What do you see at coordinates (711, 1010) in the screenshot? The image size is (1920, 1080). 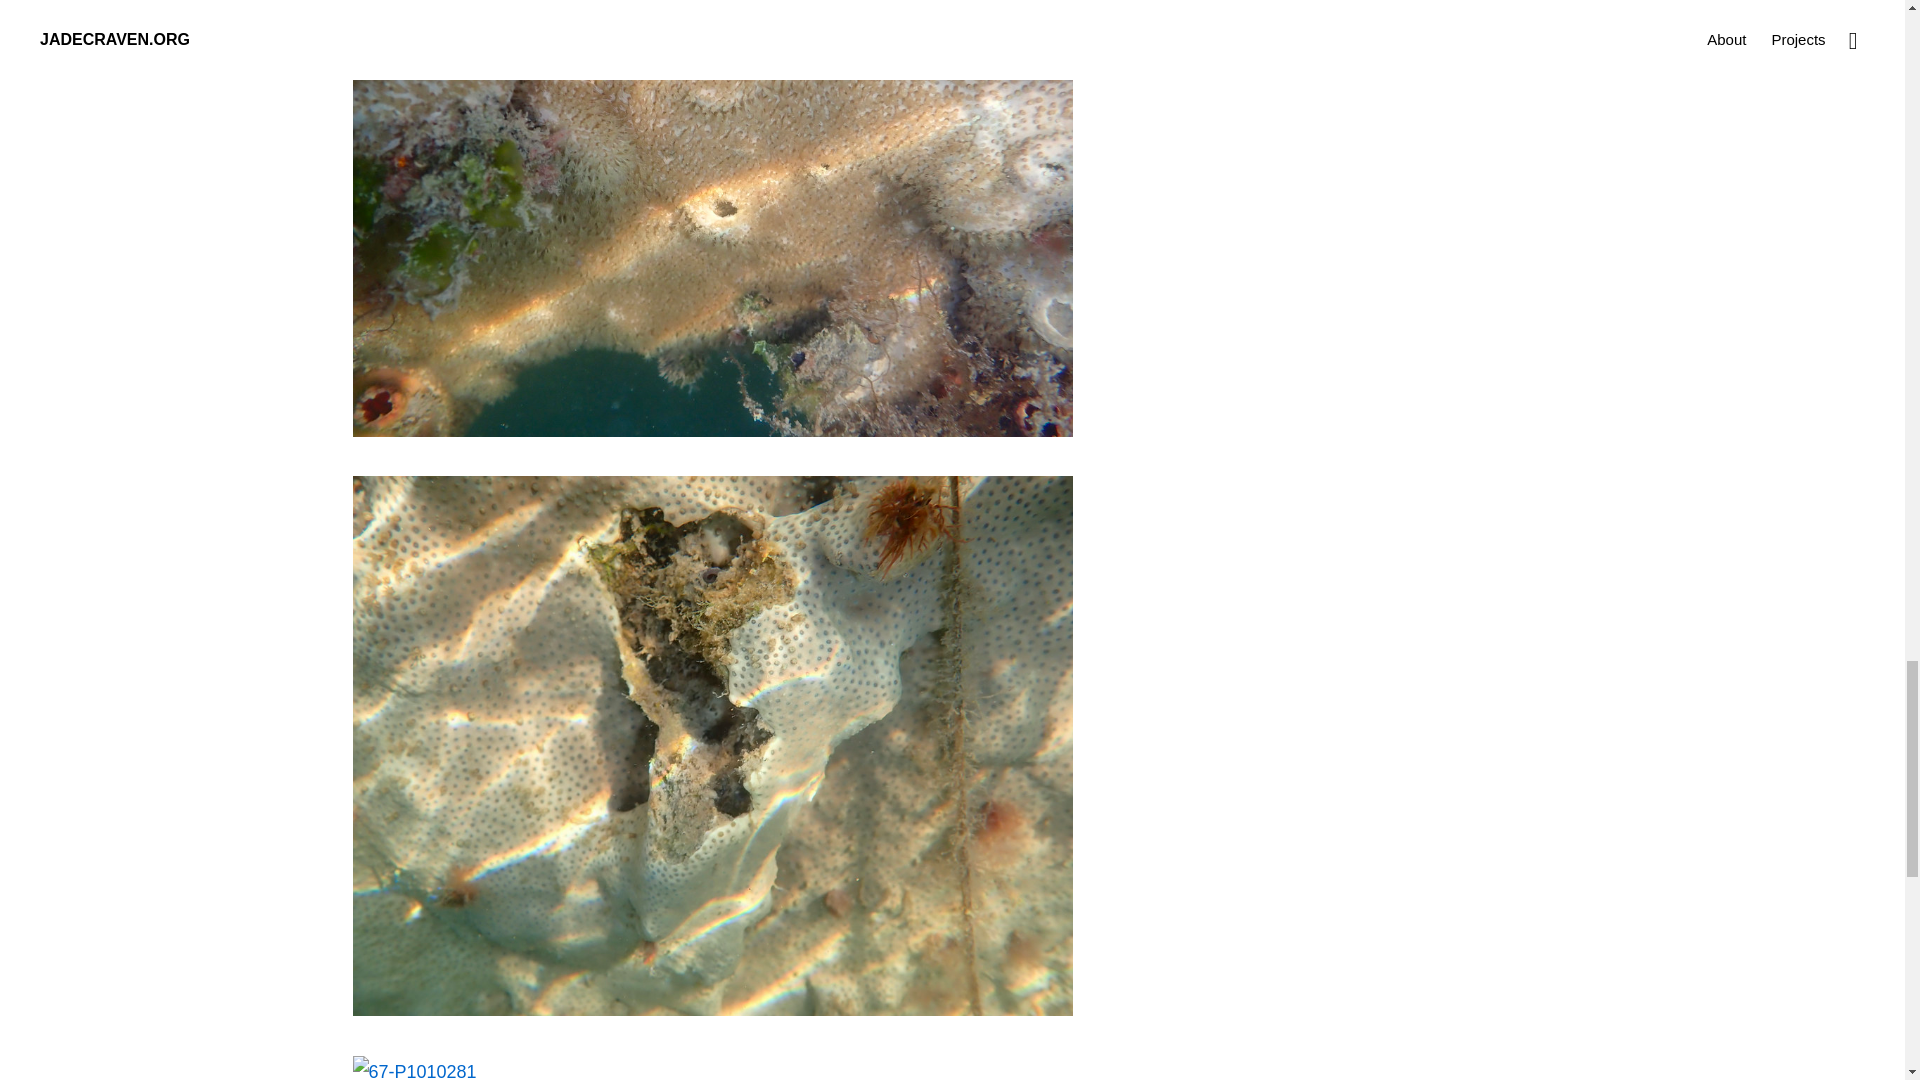 I see `68-P1010284` at bounding box center [711, 1010].